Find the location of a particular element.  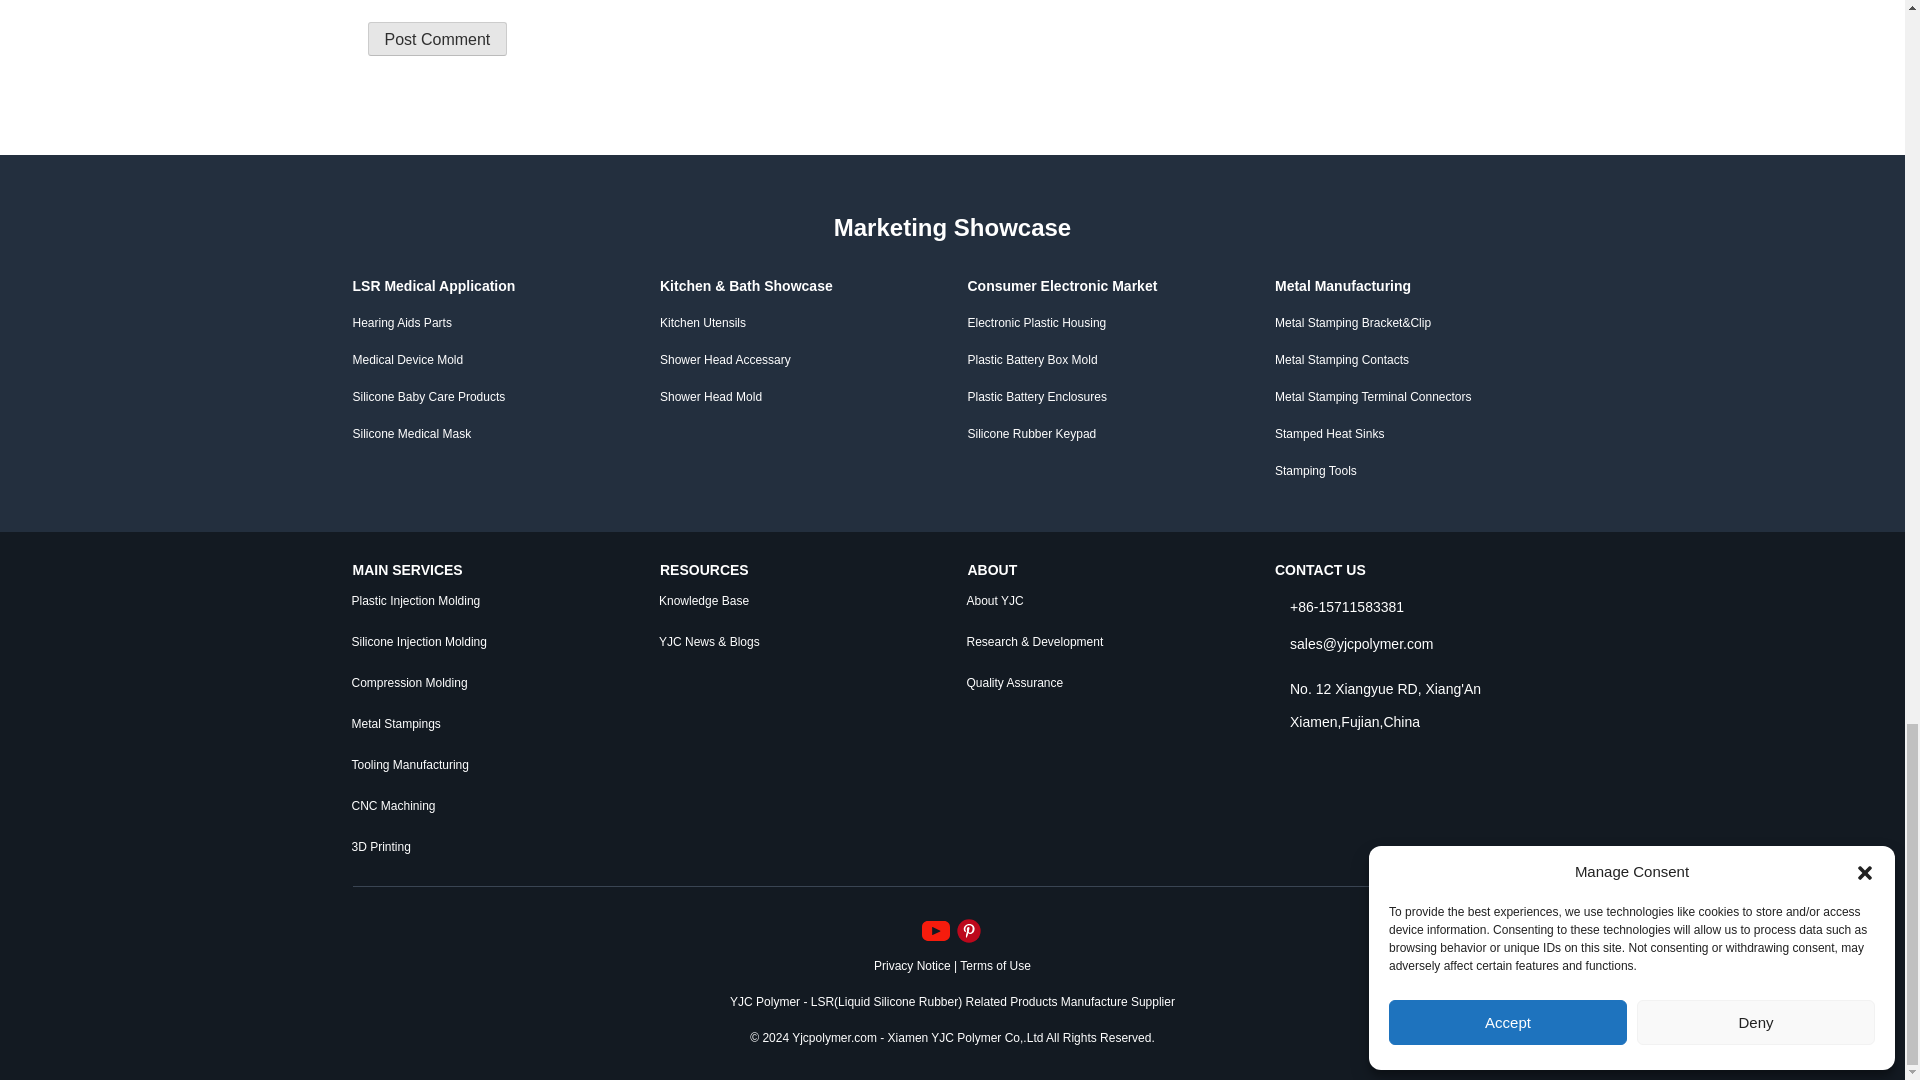

Privacy Notice is located at coordinates (912, 964).